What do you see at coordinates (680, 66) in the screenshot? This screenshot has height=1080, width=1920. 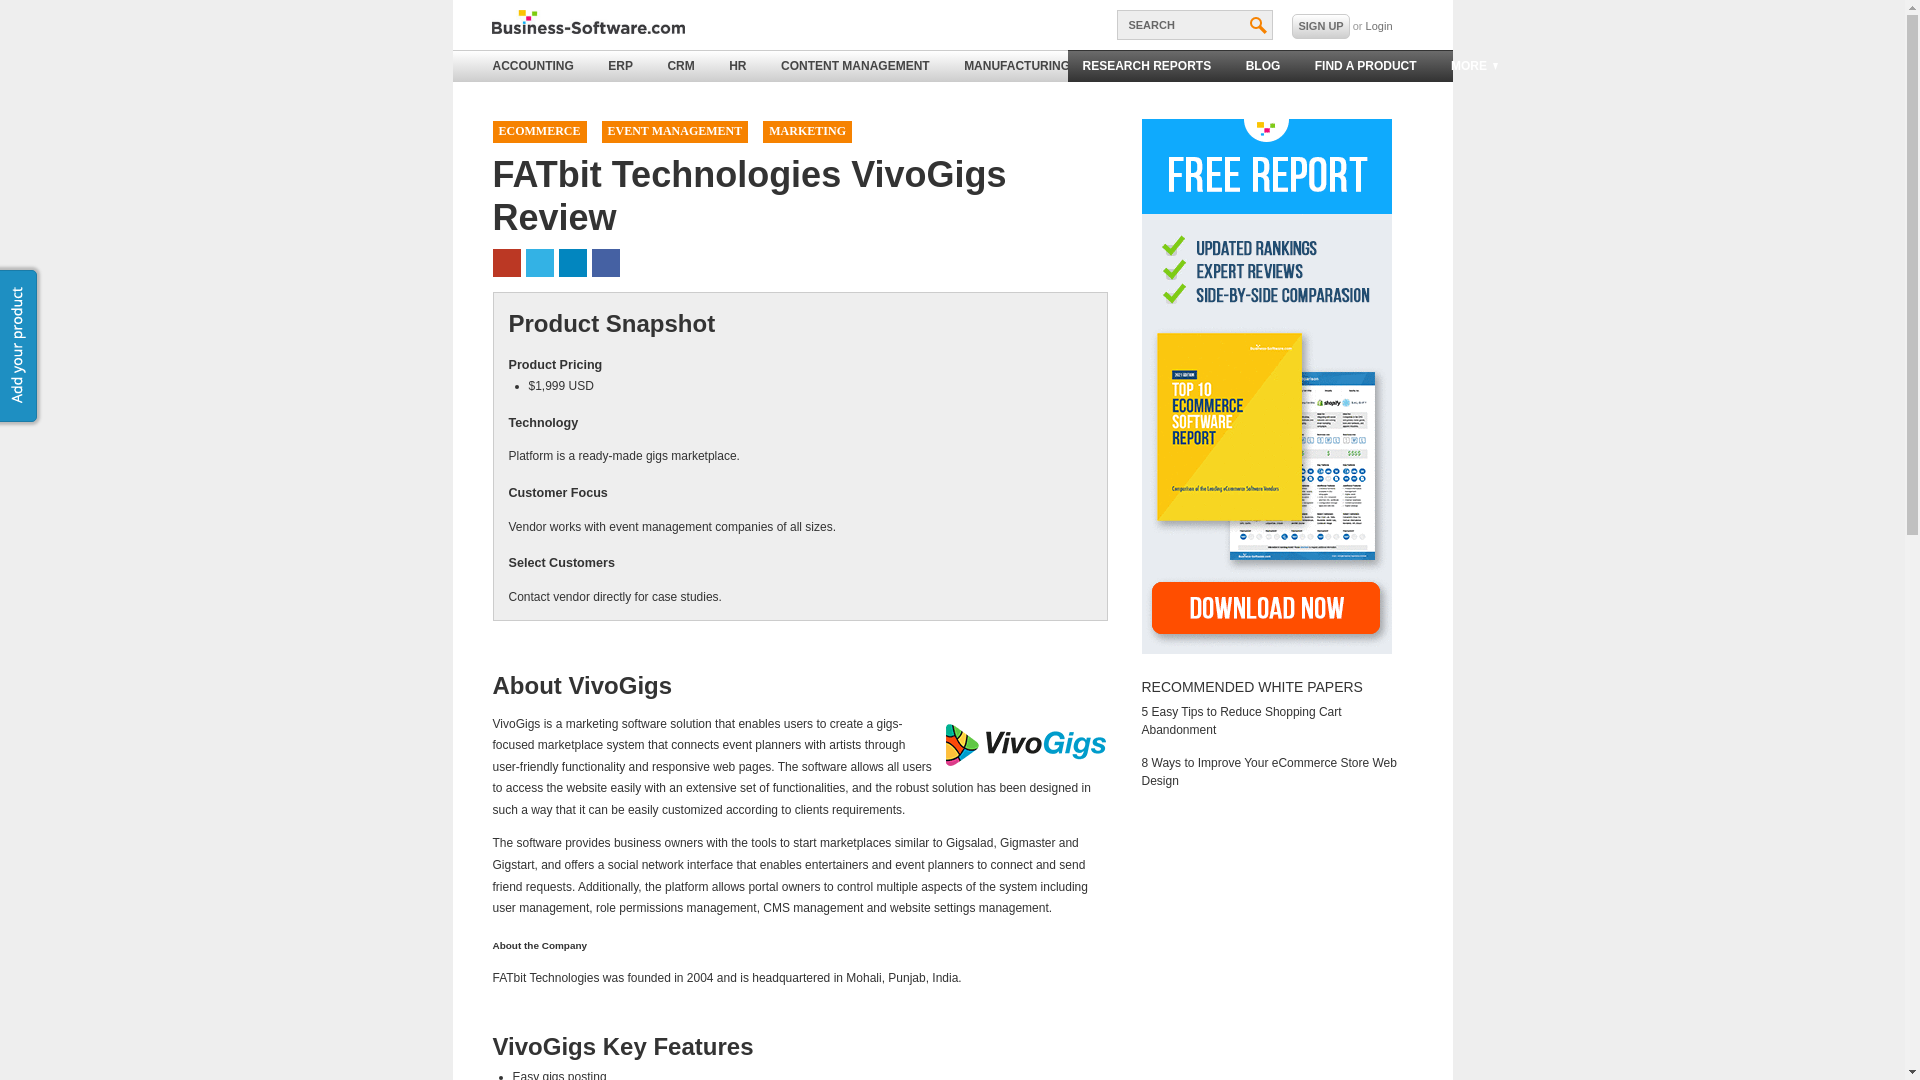 I see `CRM` at bounding box center [680, 66].